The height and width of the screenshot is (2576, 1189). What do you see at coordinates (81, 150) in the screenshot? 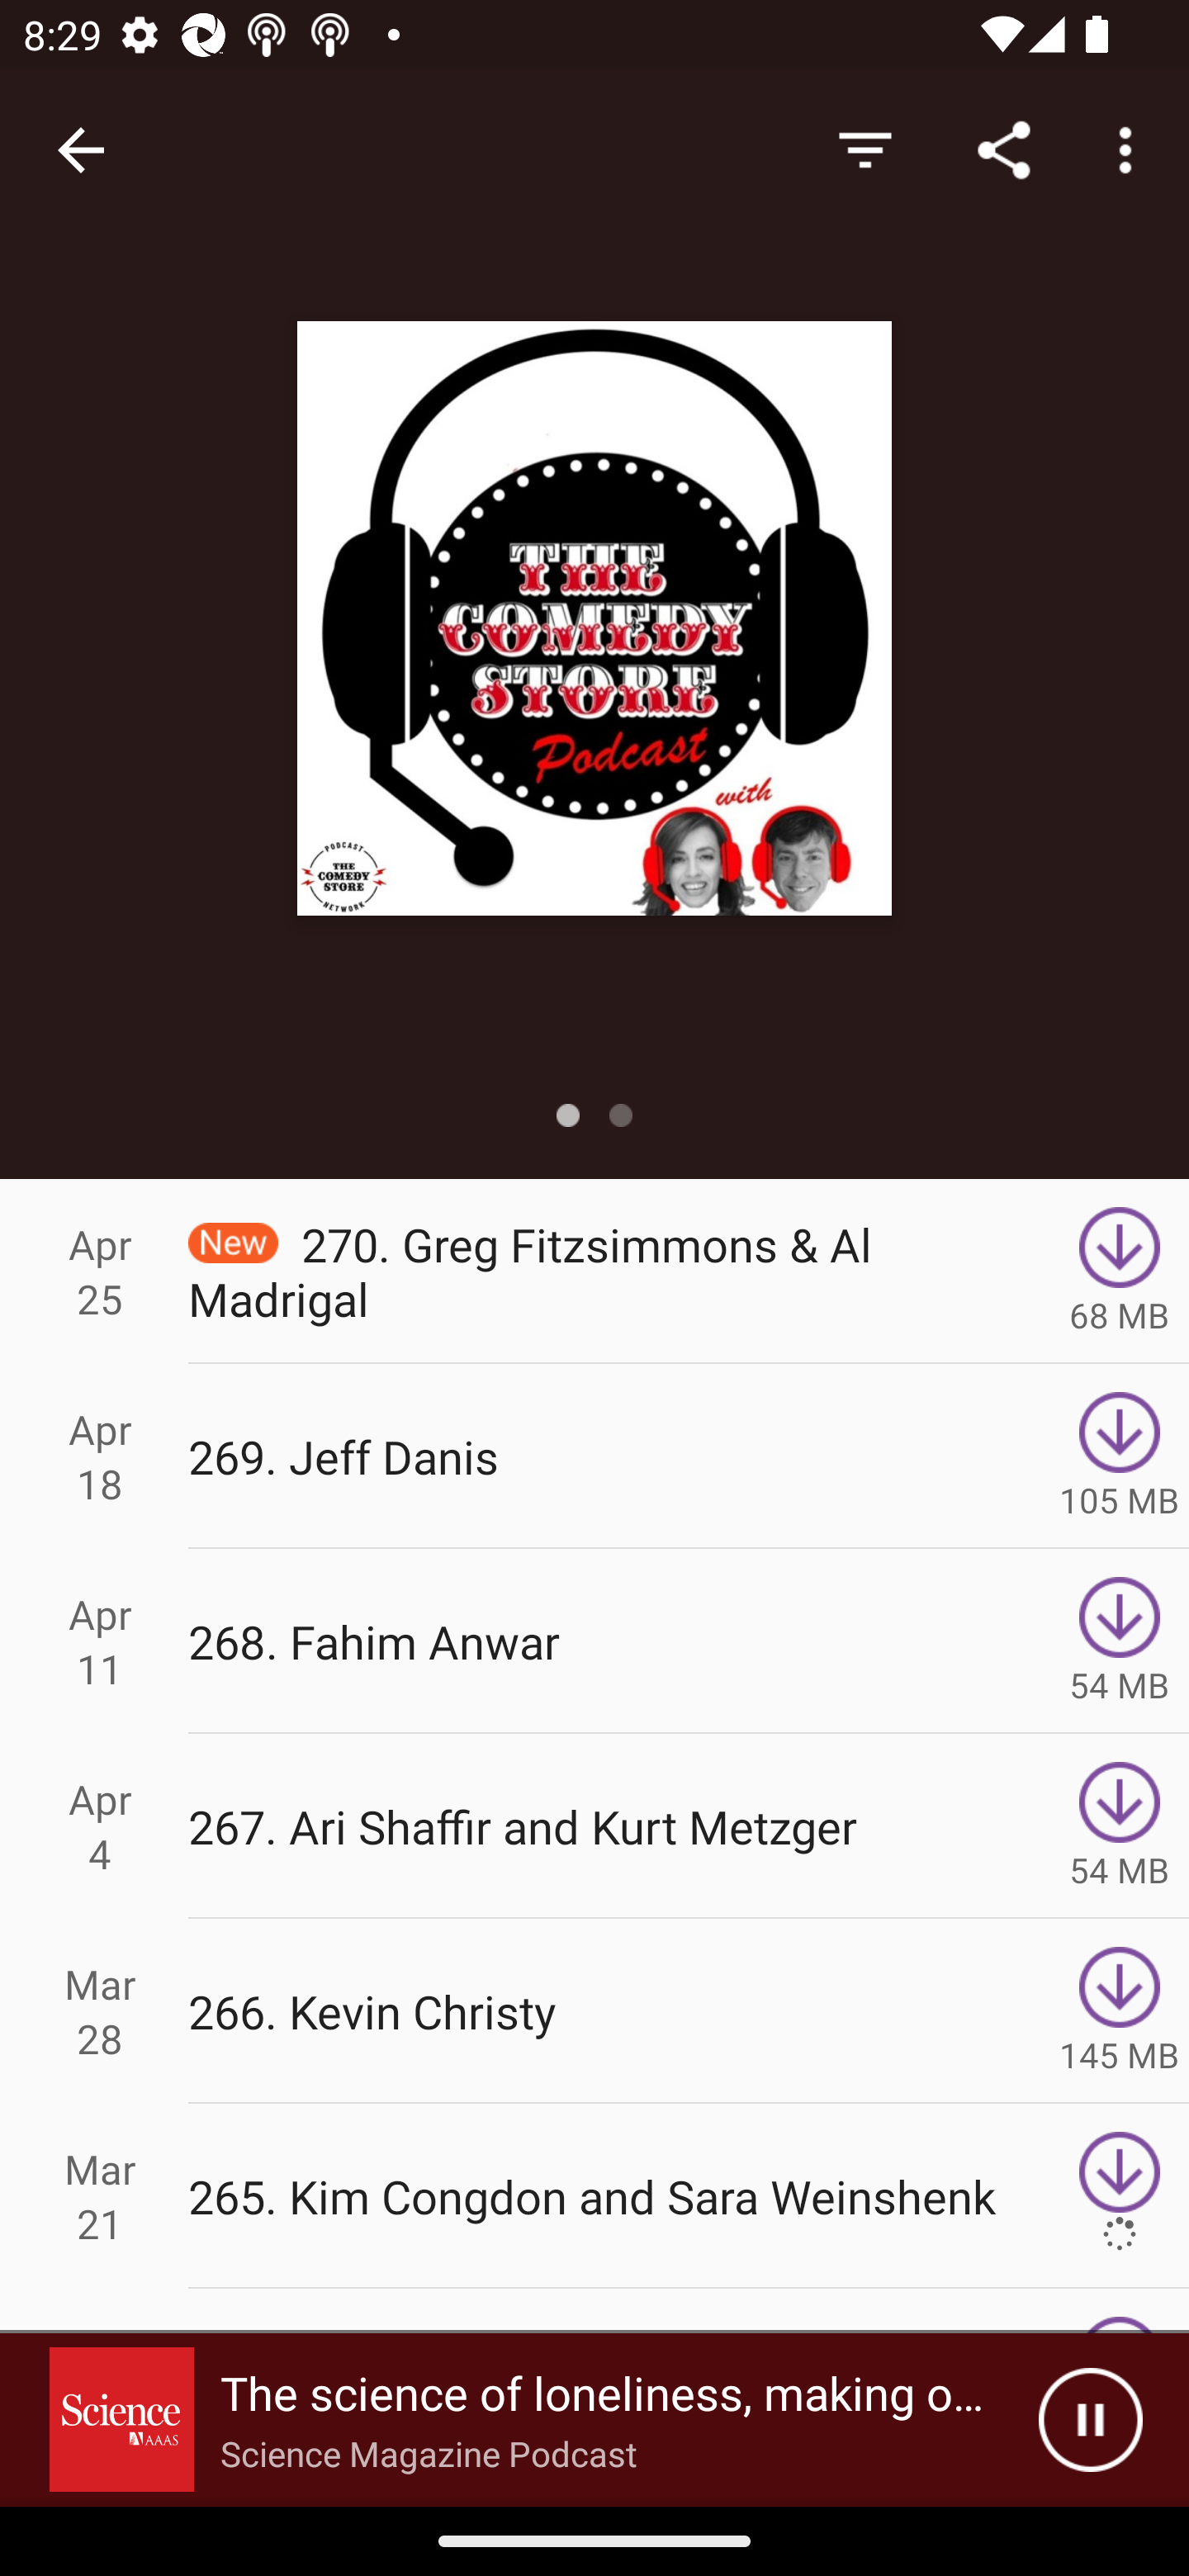
I see `Navigate up` at bounding box center [81, 150].